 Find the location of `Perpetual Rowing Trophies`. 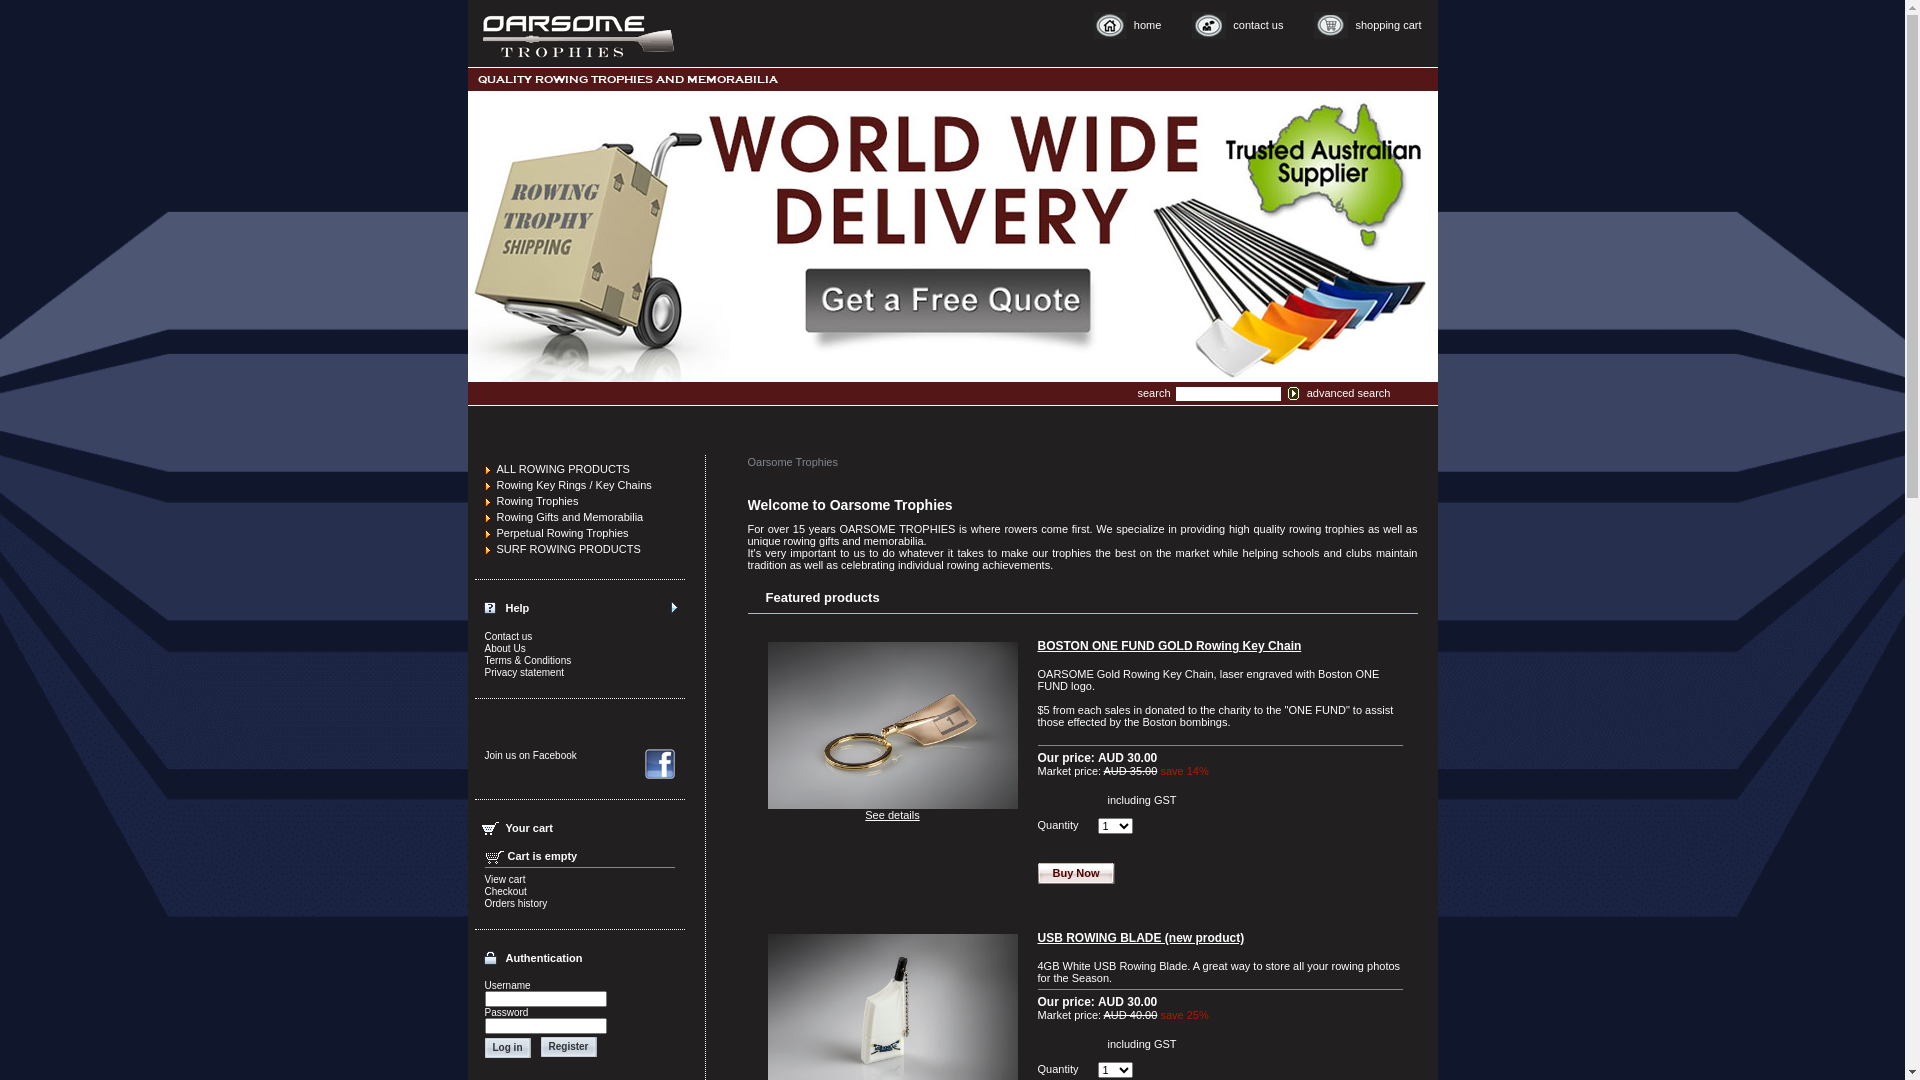

Perpetual Rowing Trophies is located at coordinates (562, 533).